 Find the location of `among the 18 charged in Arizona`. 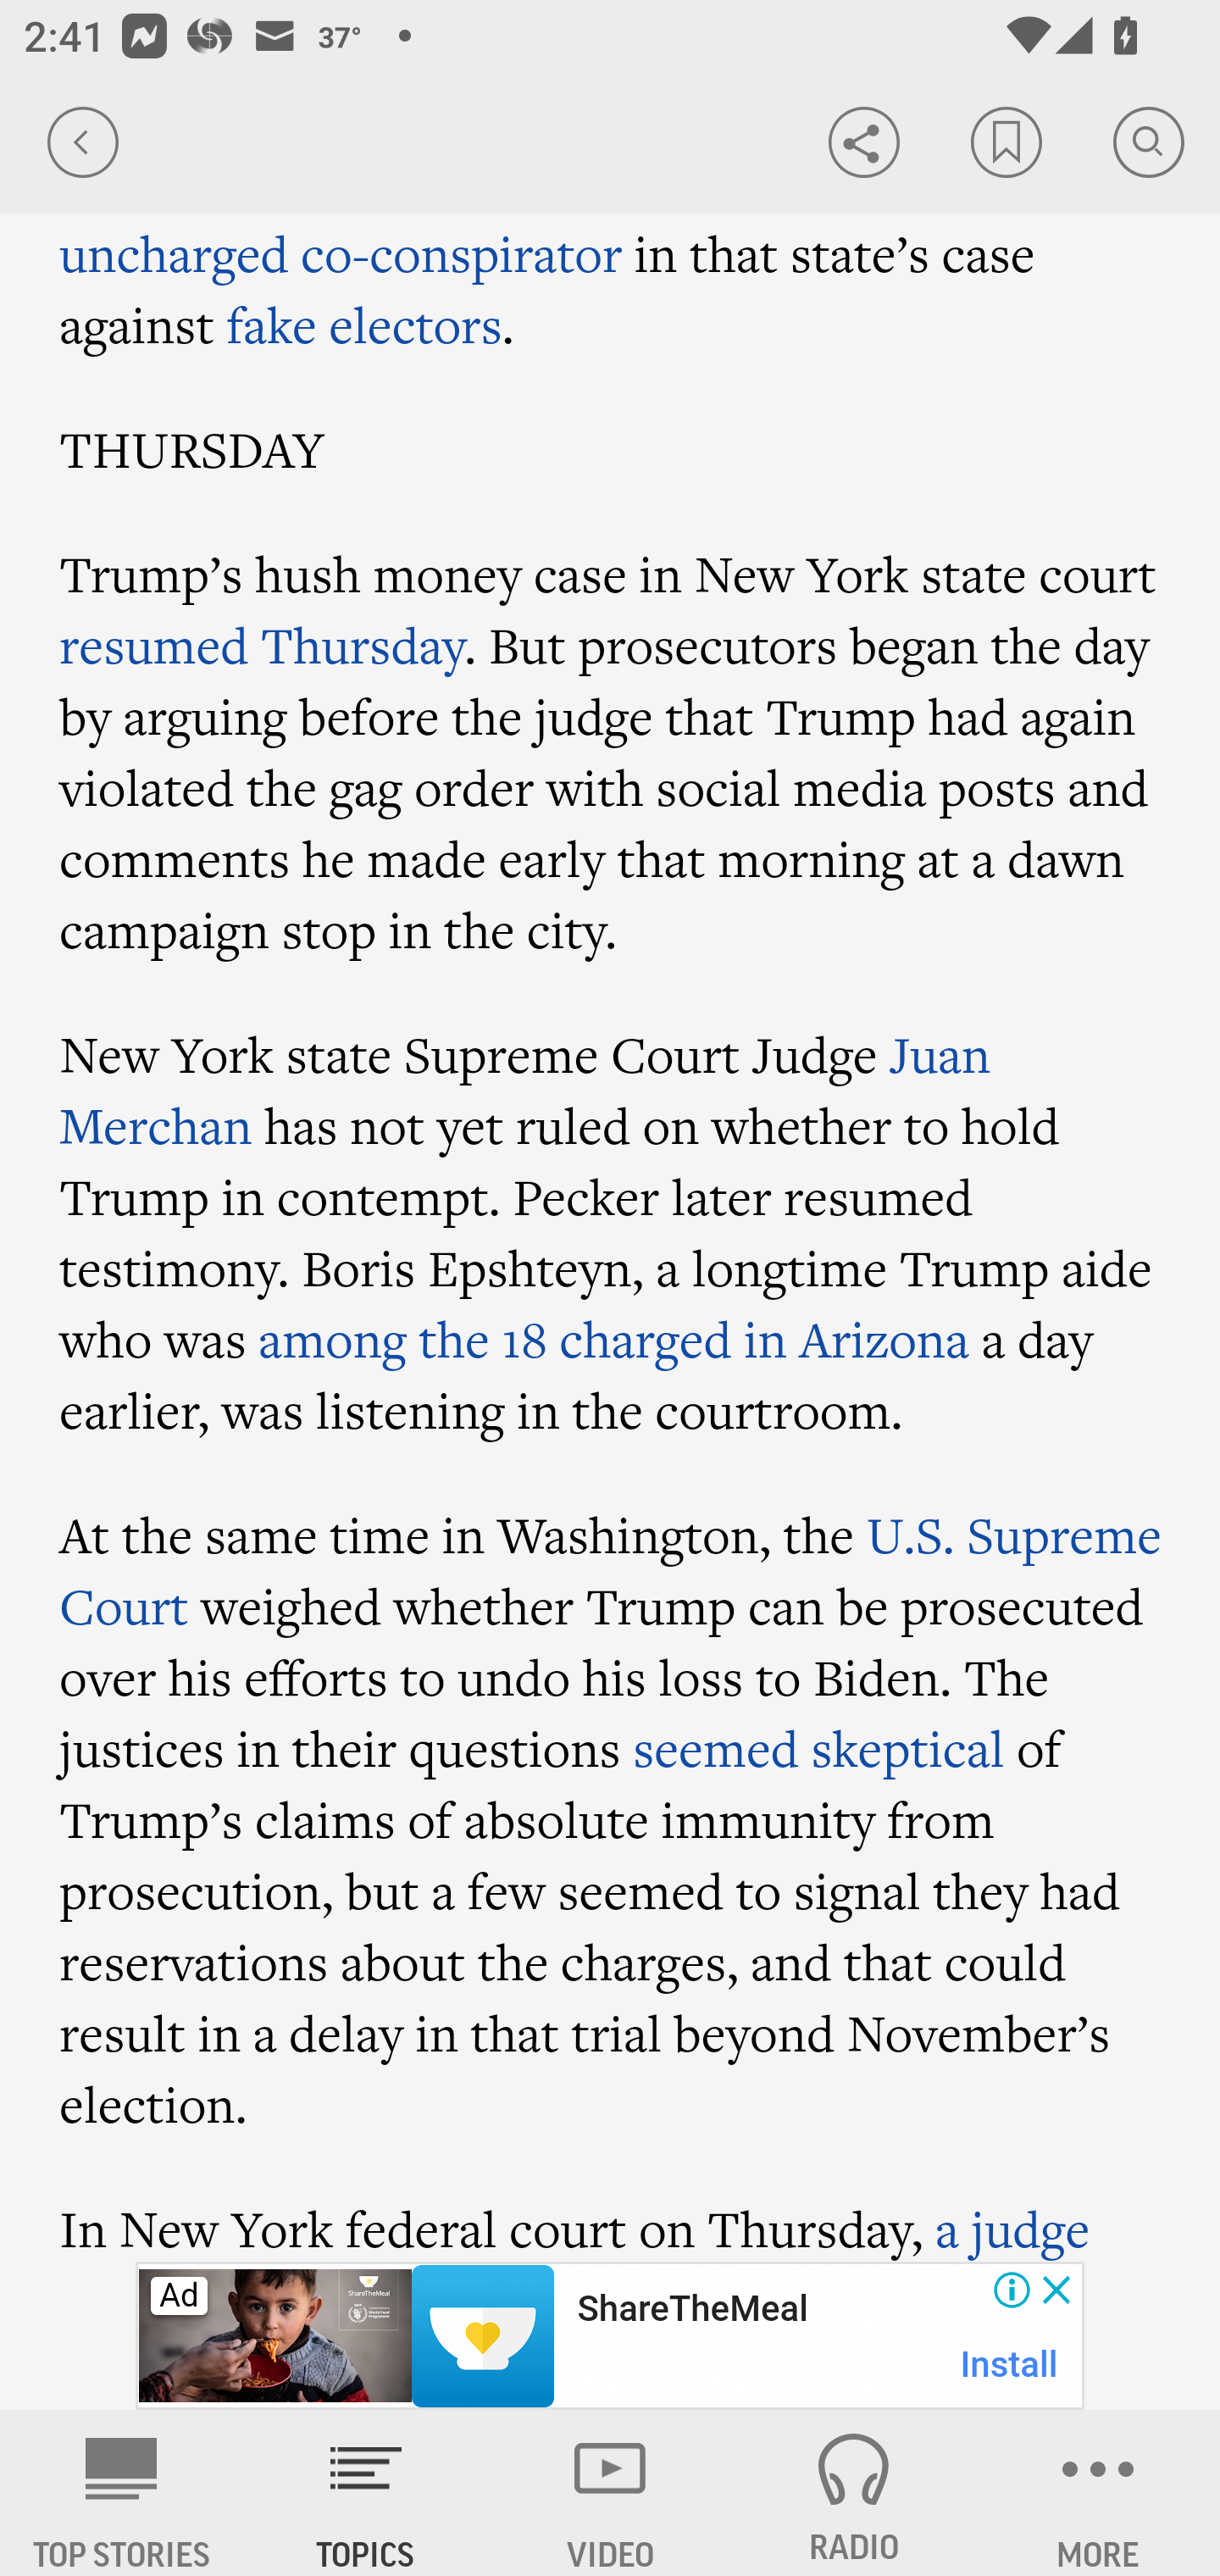

among the 18 charged in Arizona is located at coordinates (614, 1339).